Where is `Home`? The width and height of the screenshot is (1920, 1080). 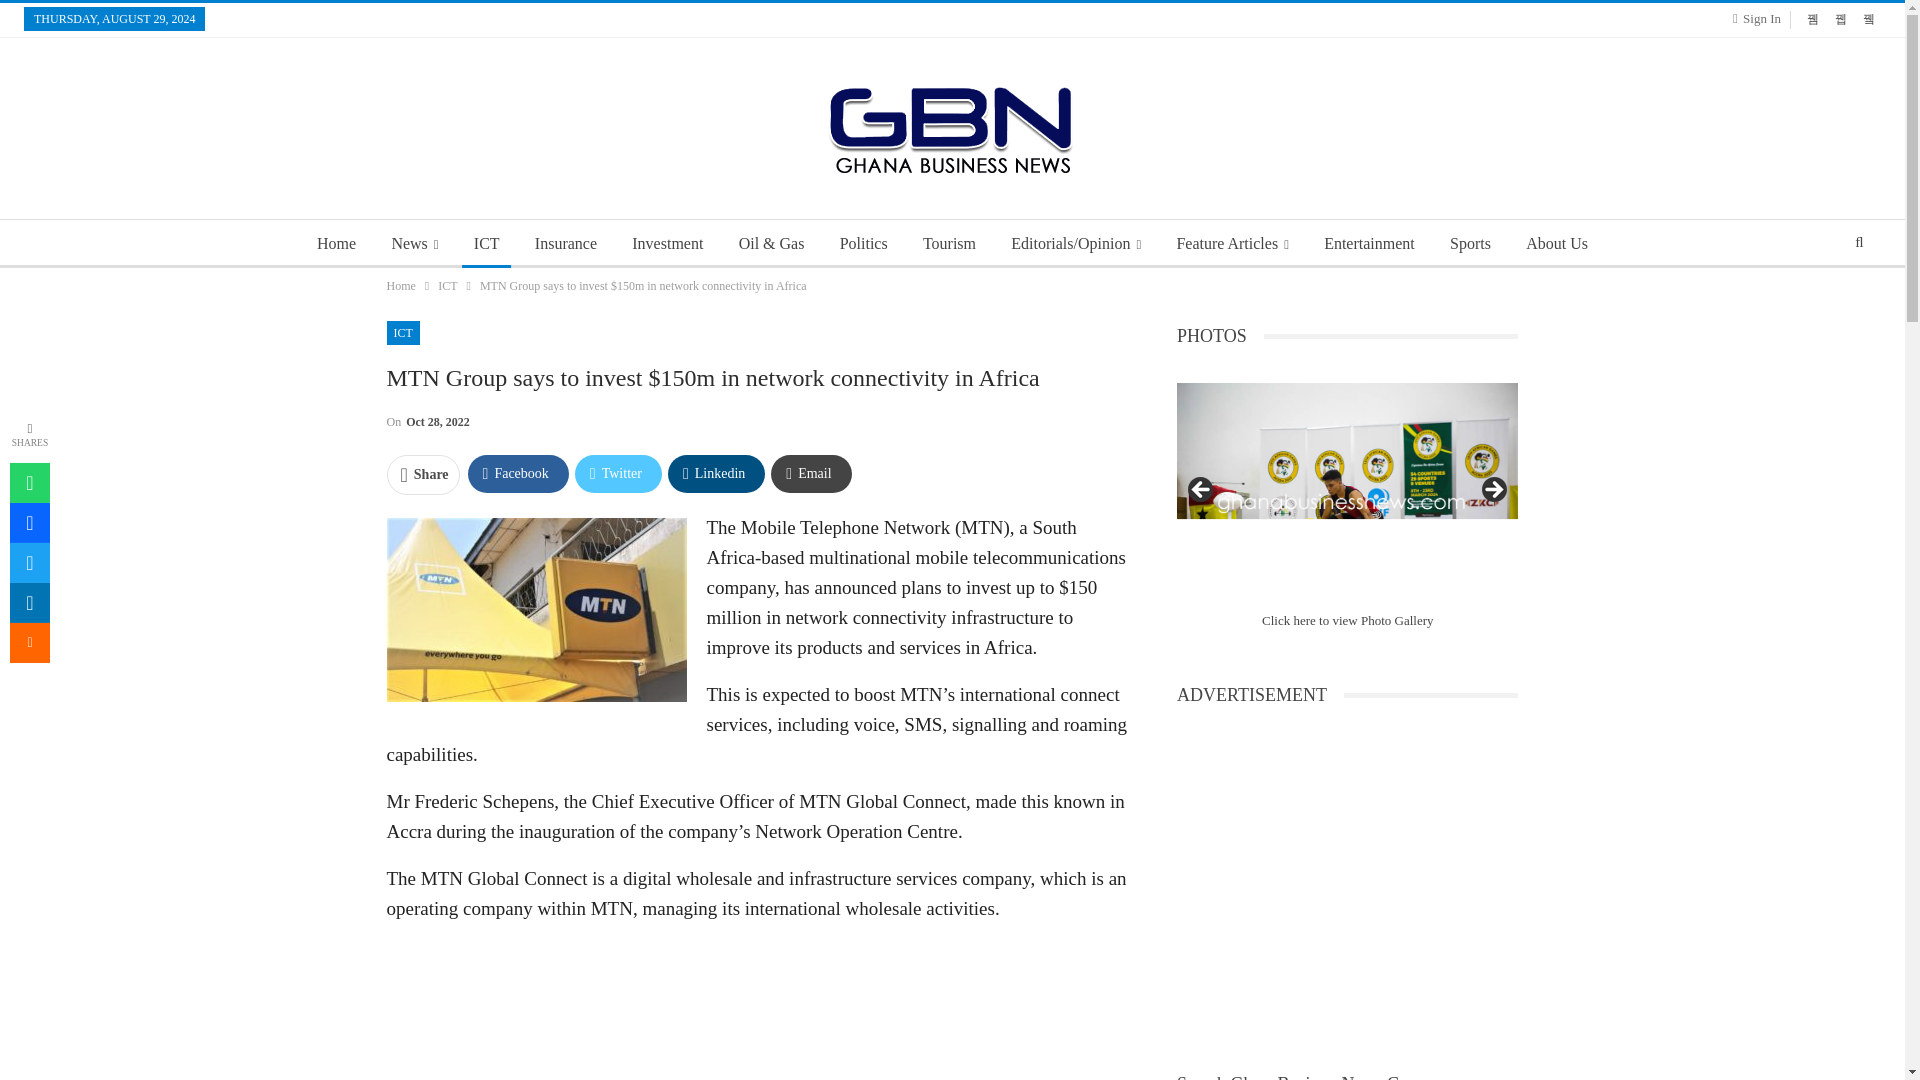 Home is located at coordinates (336, 244).